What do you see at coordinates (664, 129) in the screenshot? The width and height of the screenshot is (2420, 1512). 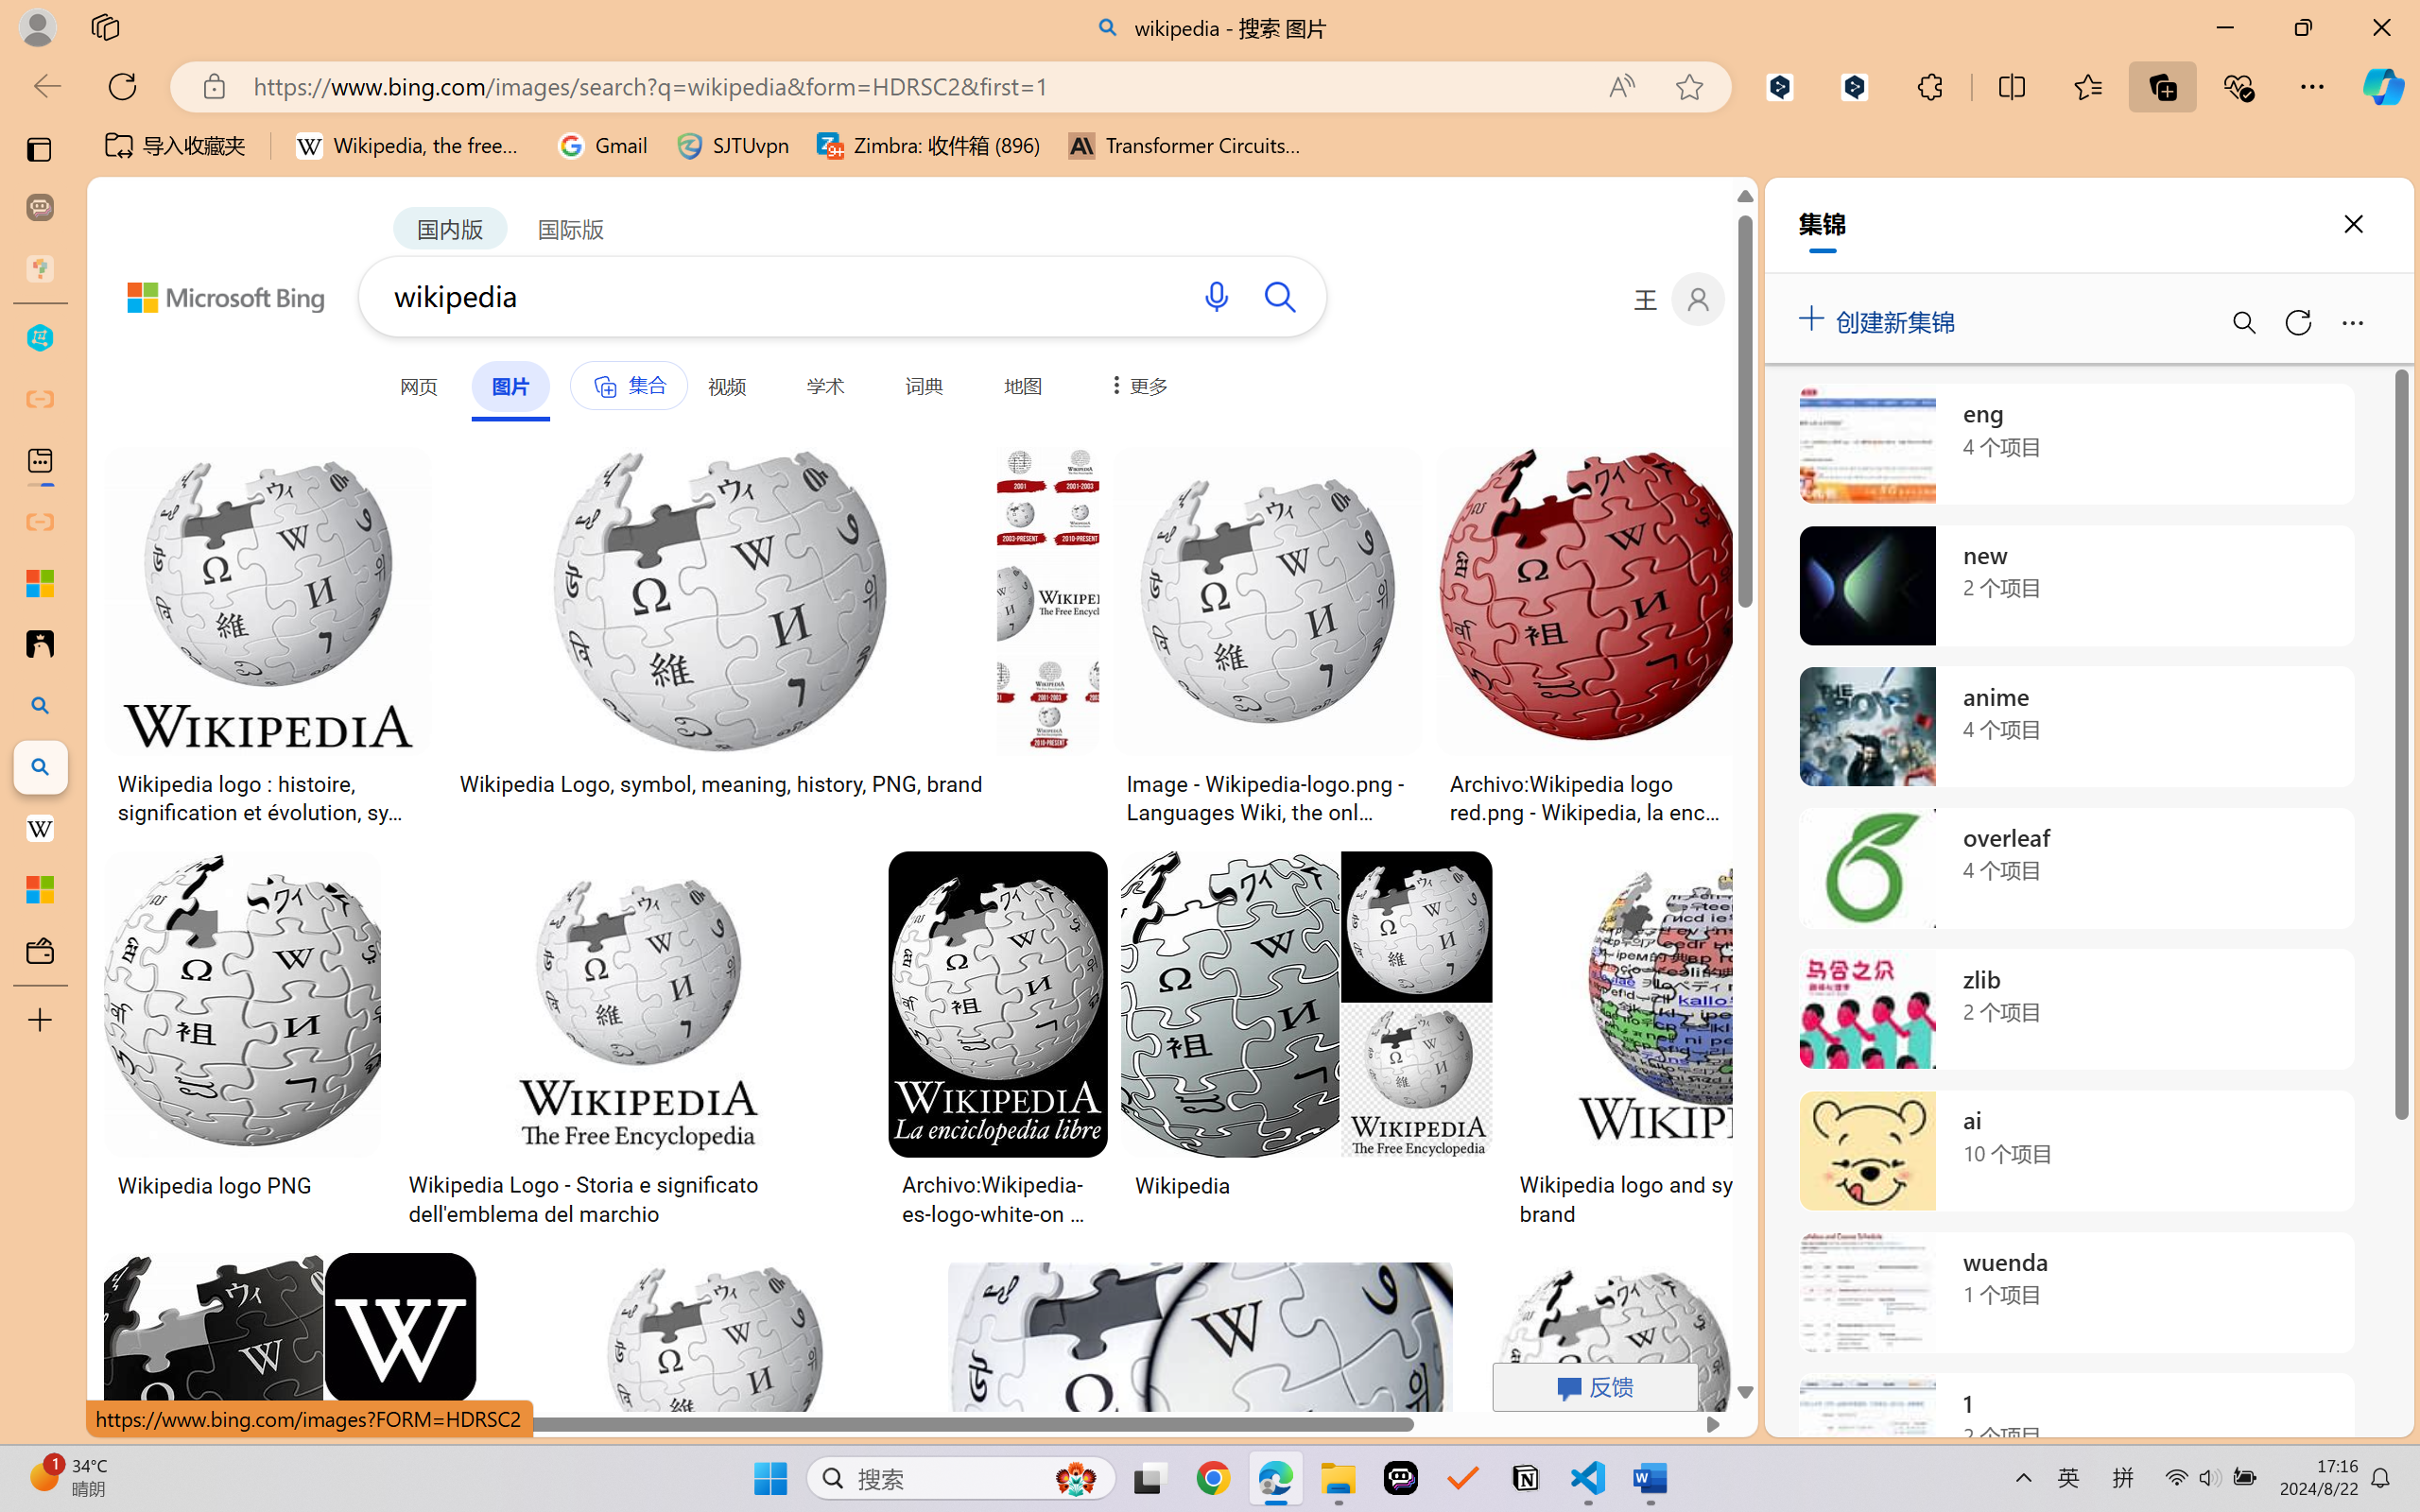 I see `Link Text` at bounding box center [664, 129].